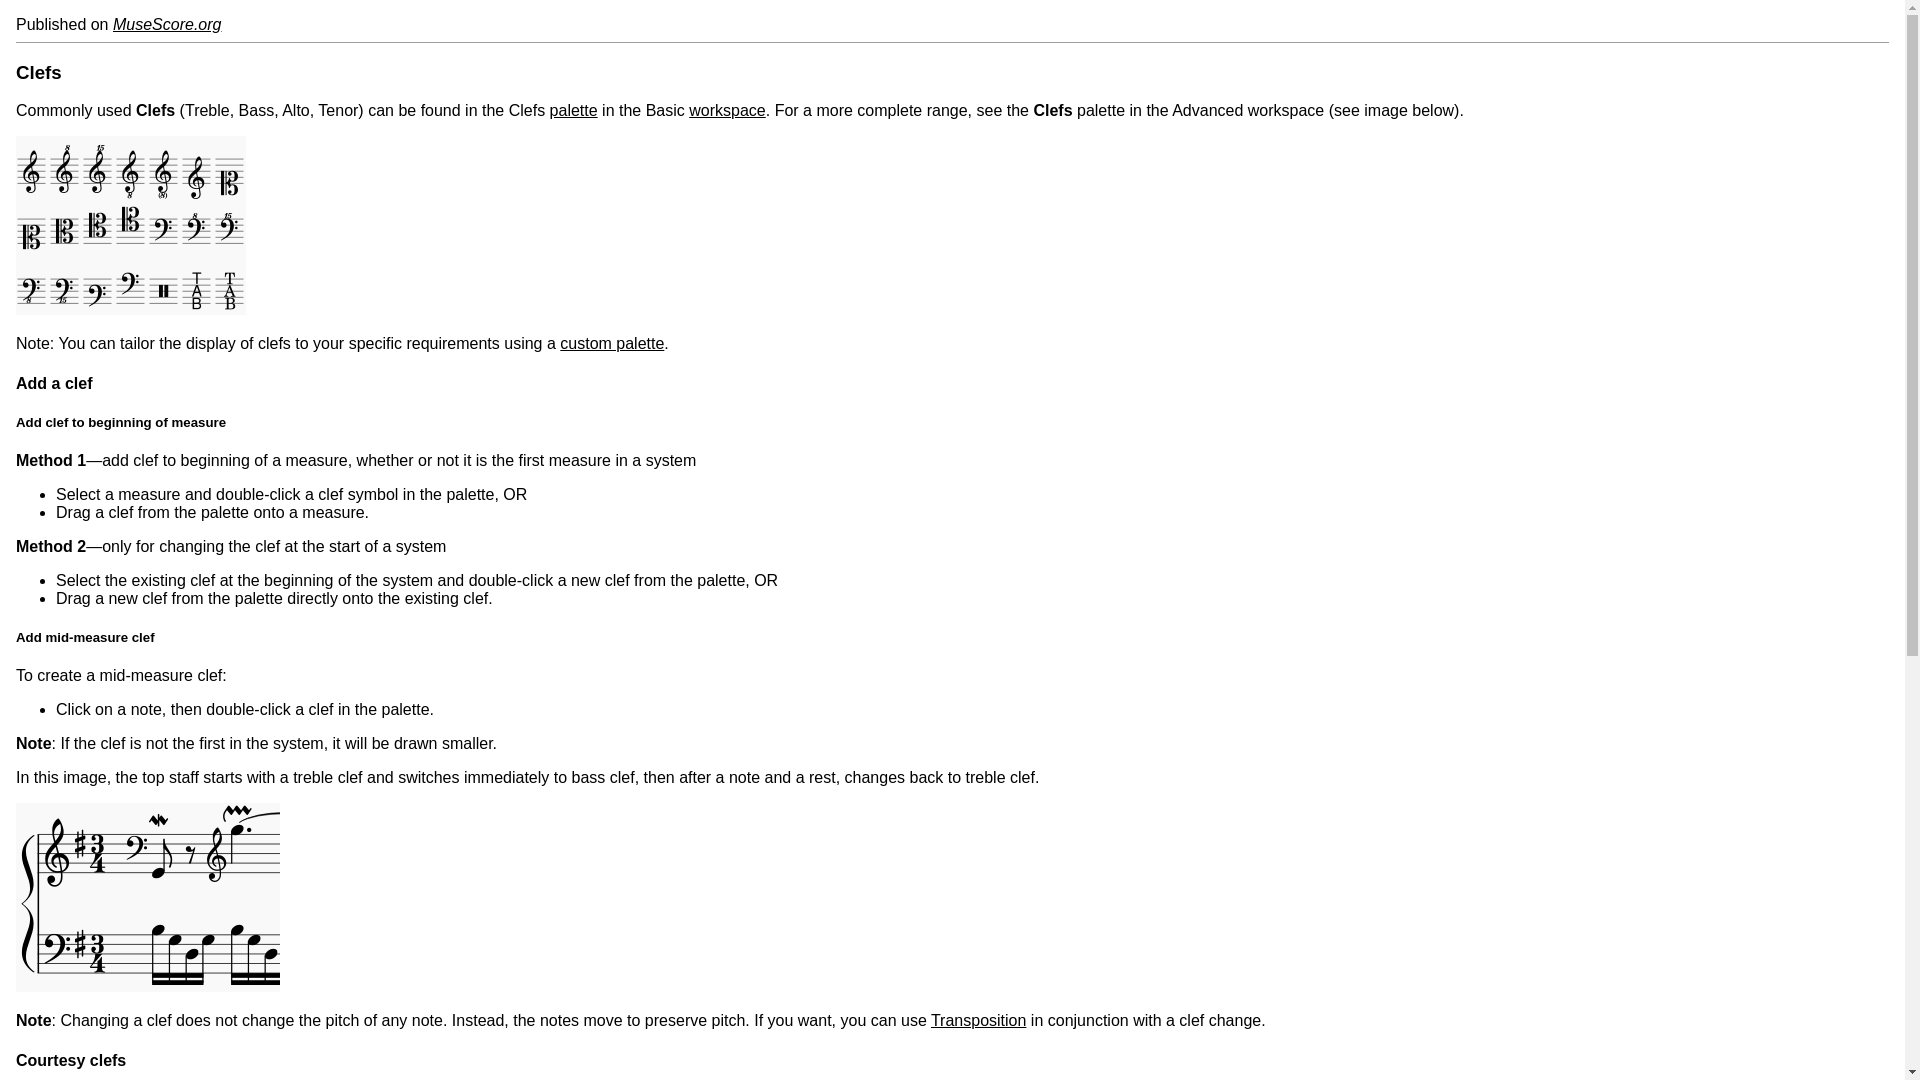 This screenshot has height=1080, width=1920. Describe the element at coordinates (612, 343) in the screenshot. I see `custom palette` at that location.